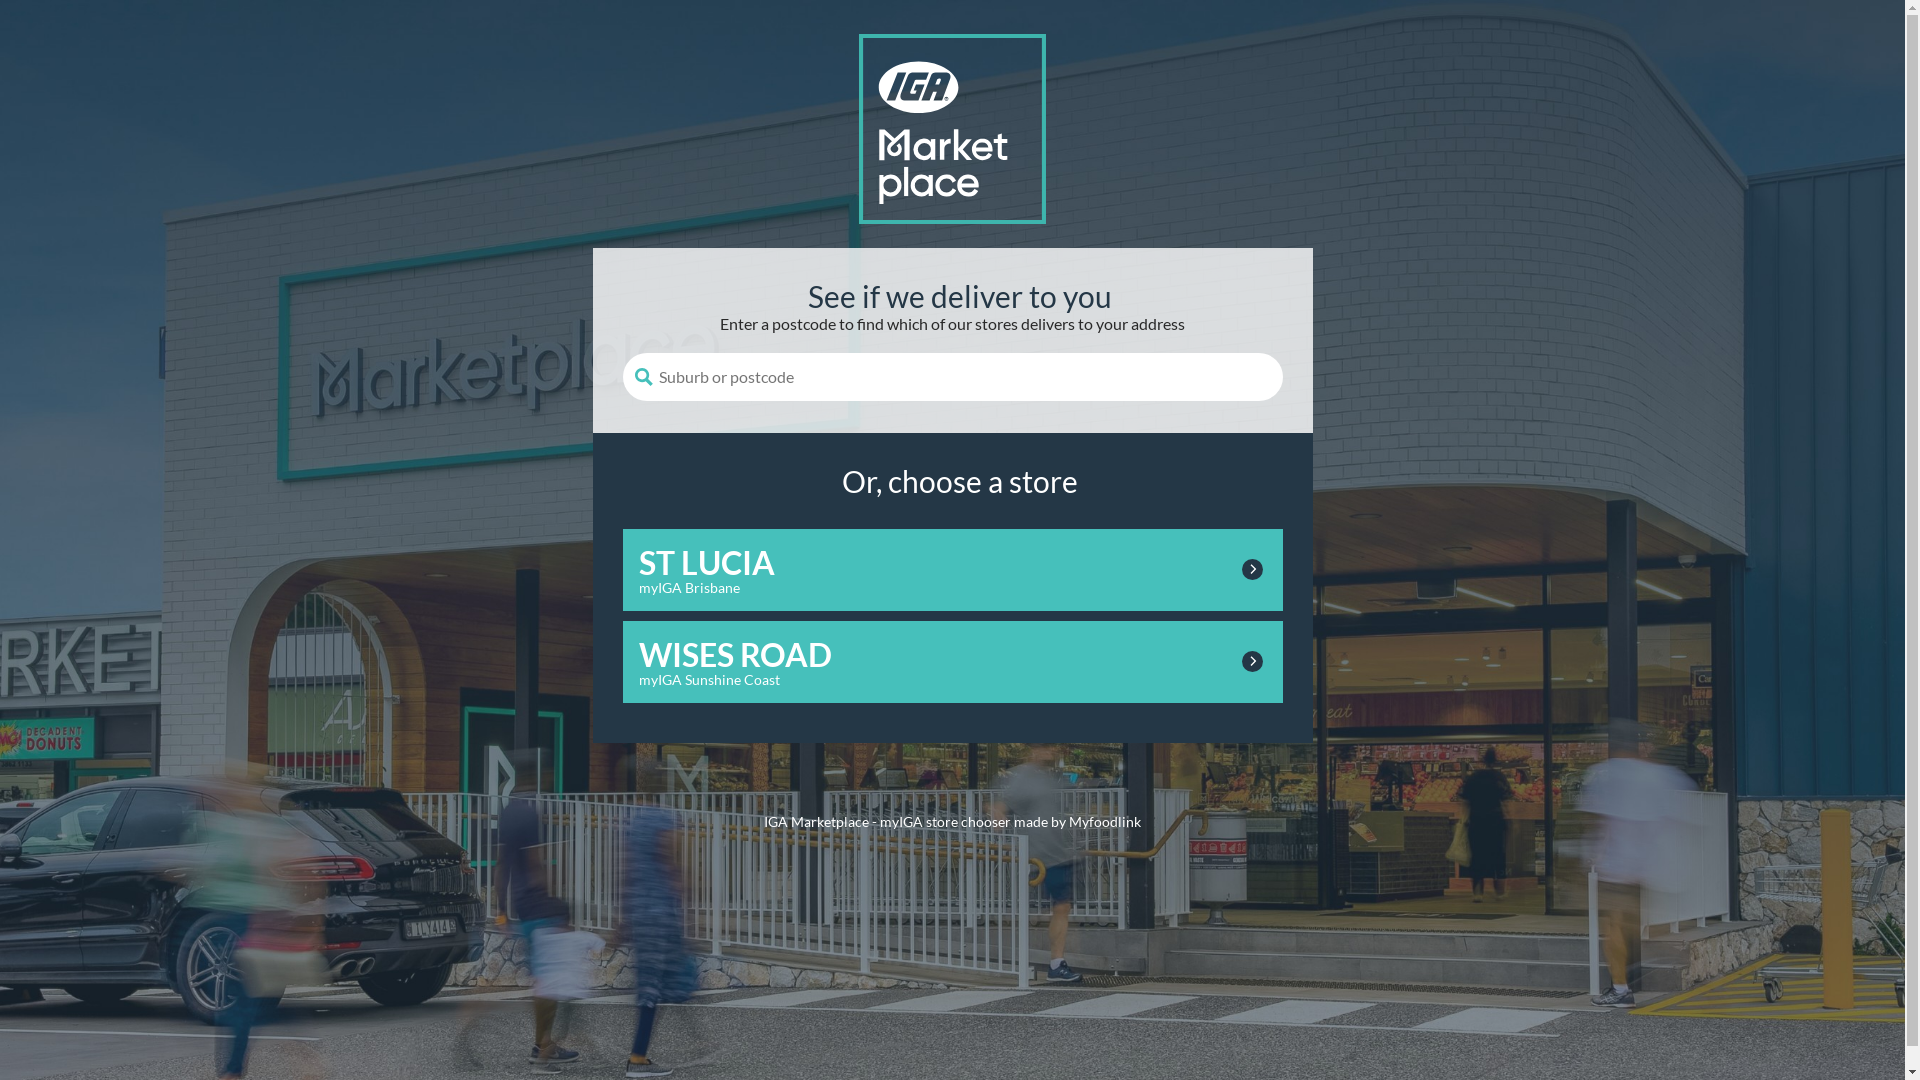 This screenshot has width=1920, height=1080. I want to click on ST LUCIA
myIGA Brisbane, so click(952, 570).